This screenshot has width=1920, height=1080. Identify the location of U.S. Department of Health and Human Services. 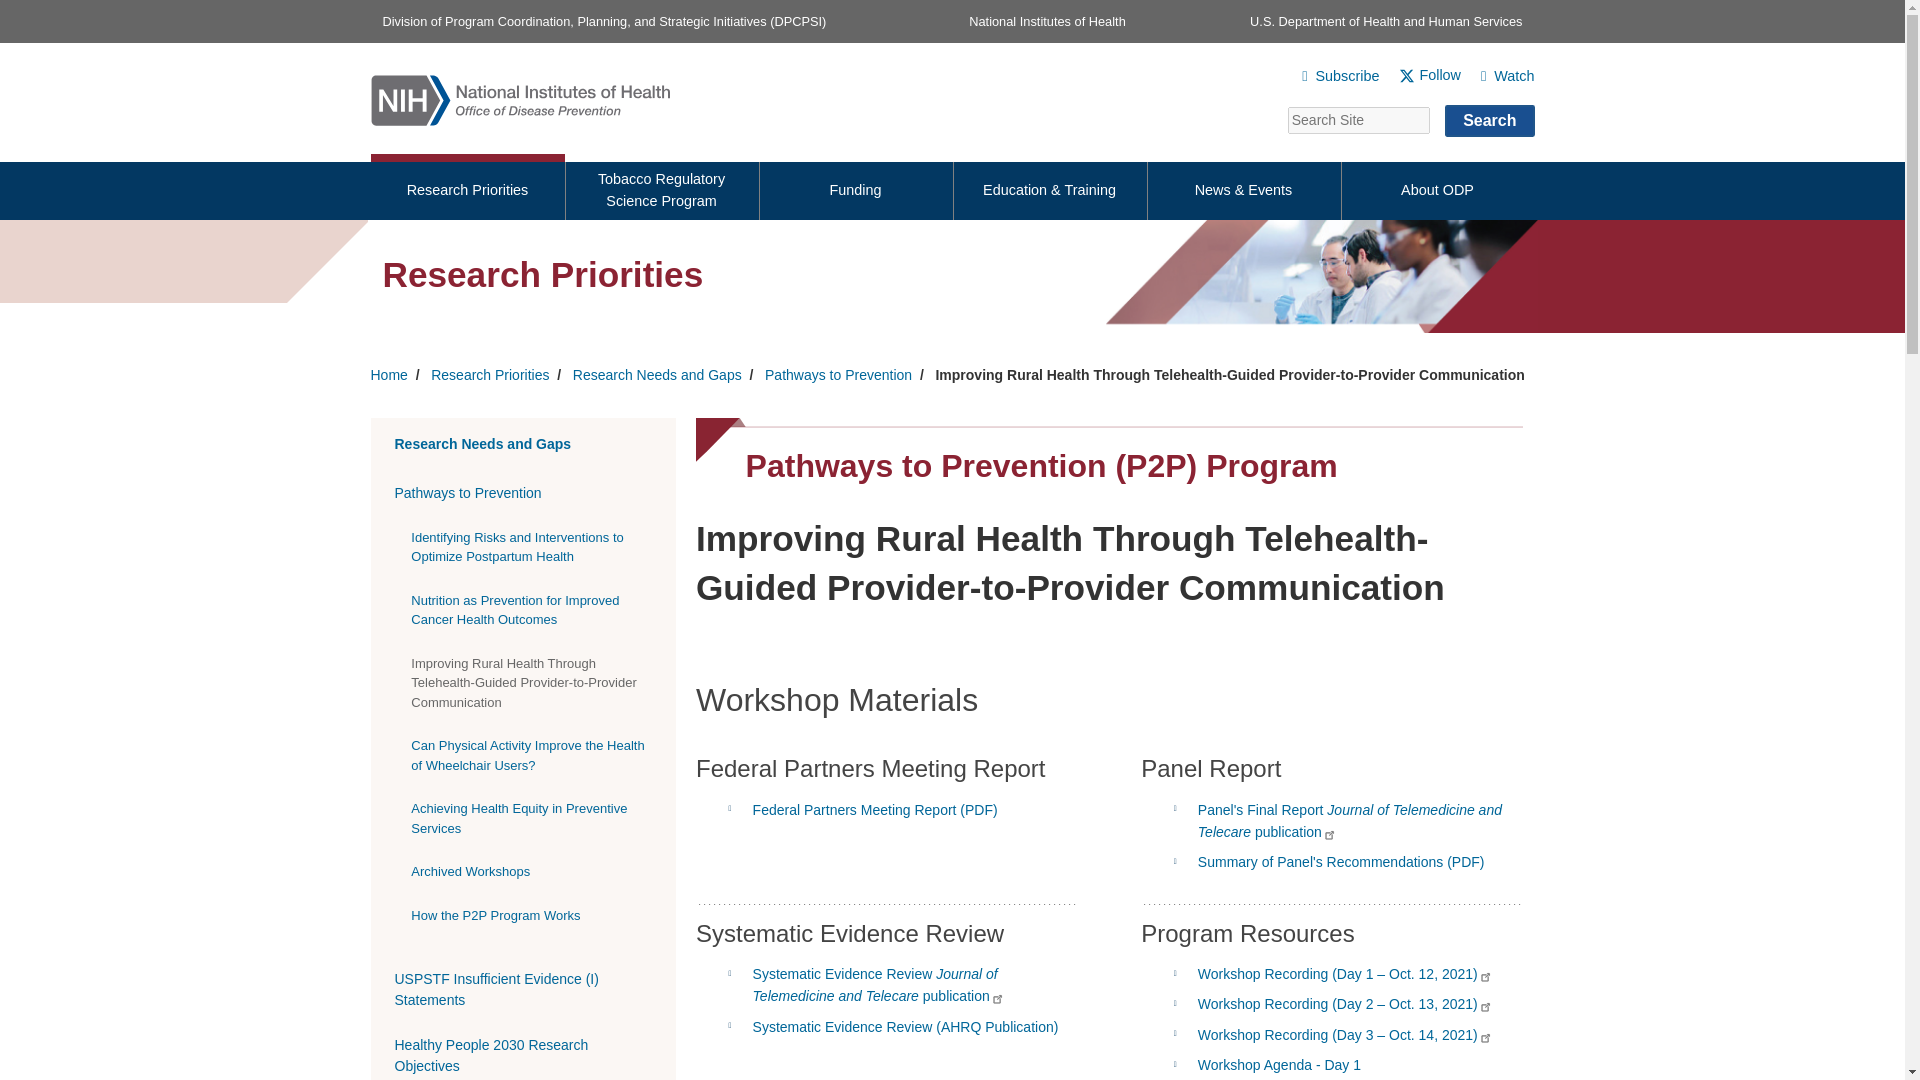
(1386, 22).